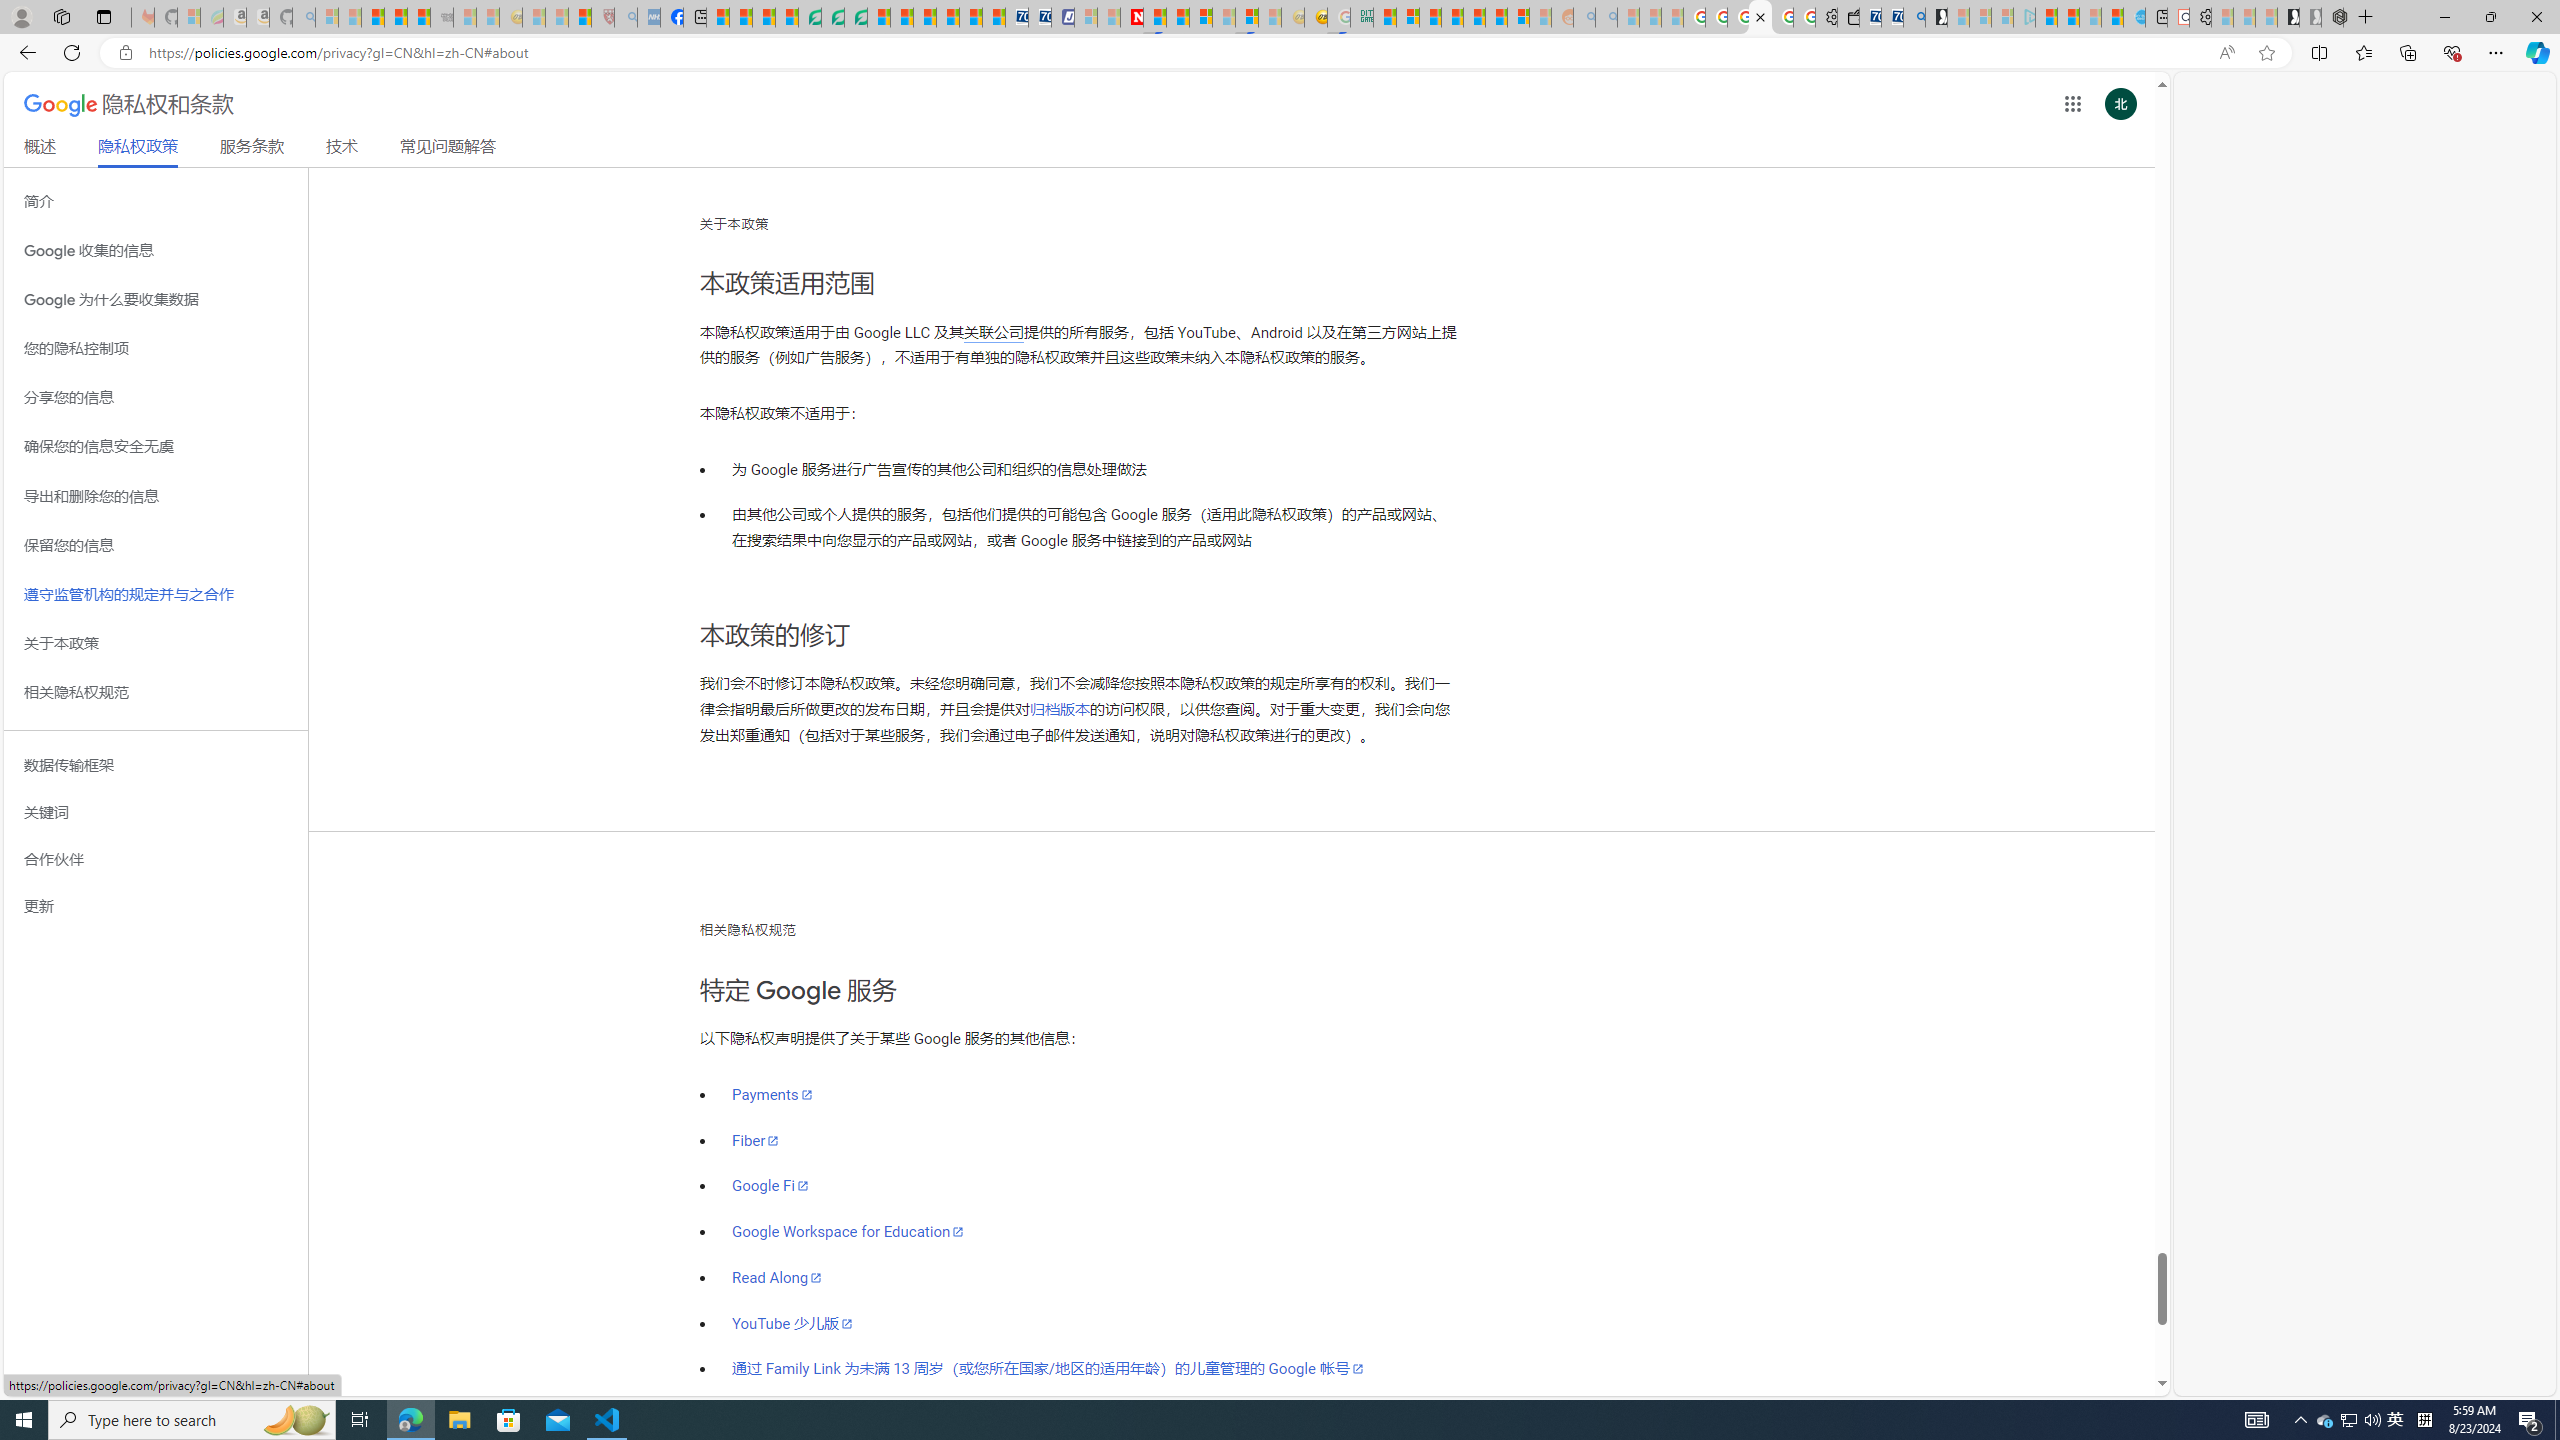 This screenshot has width=2560, height=1440. I want to click on Wallet, so click(1848, 17).